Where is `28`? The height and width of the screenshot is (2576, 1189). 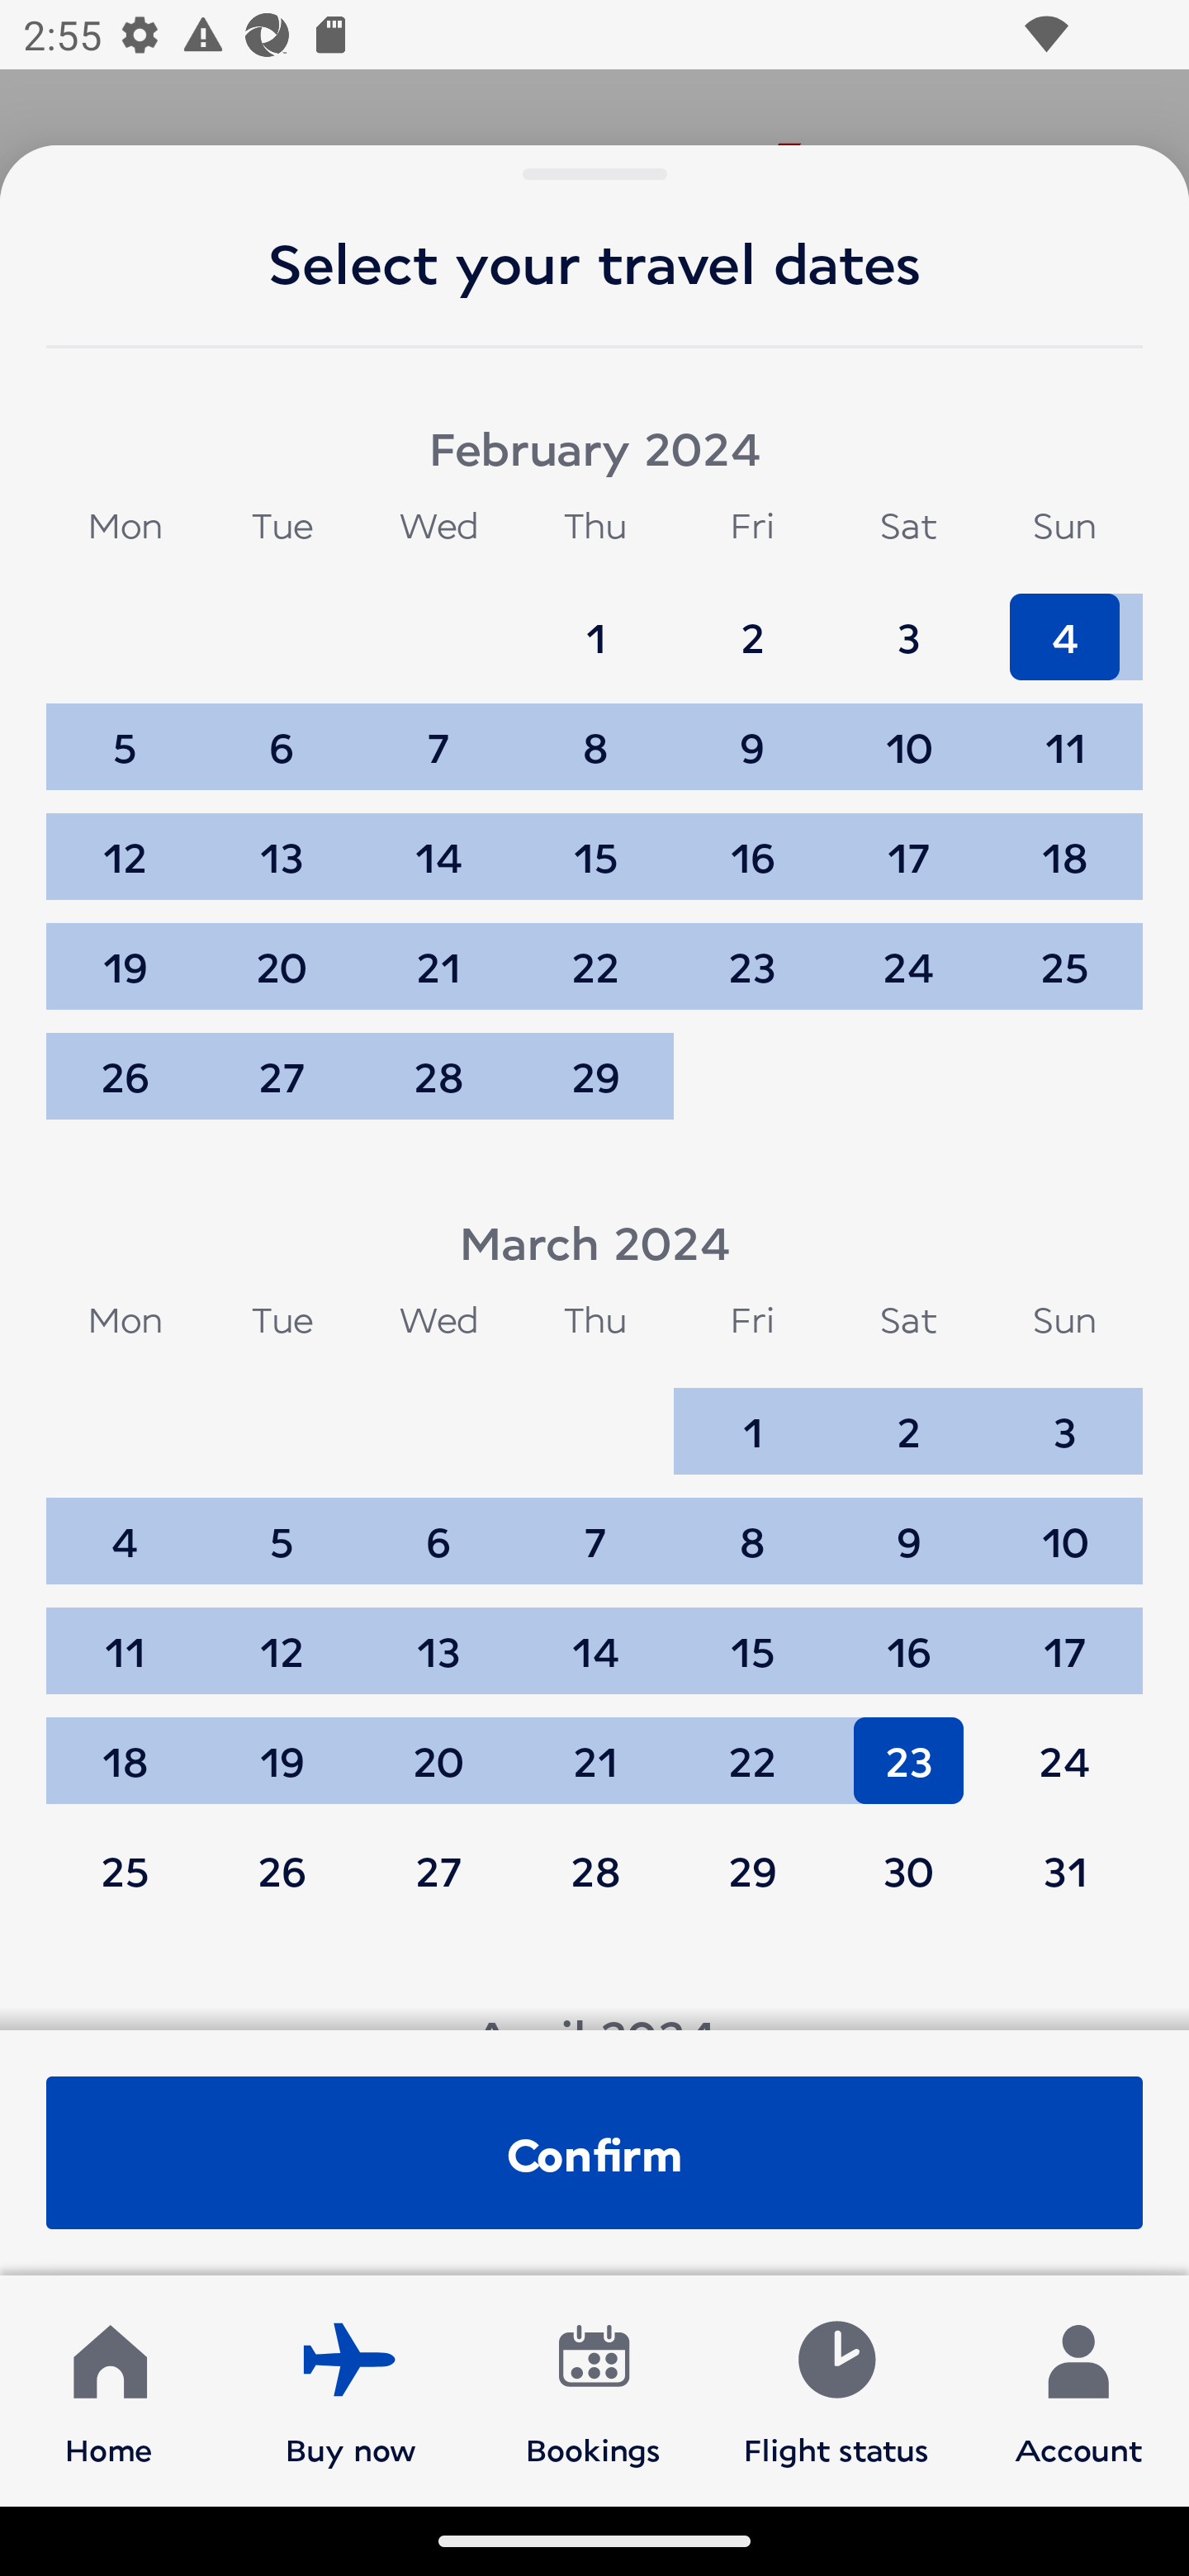
28 is located at coordinates (438, 1077).